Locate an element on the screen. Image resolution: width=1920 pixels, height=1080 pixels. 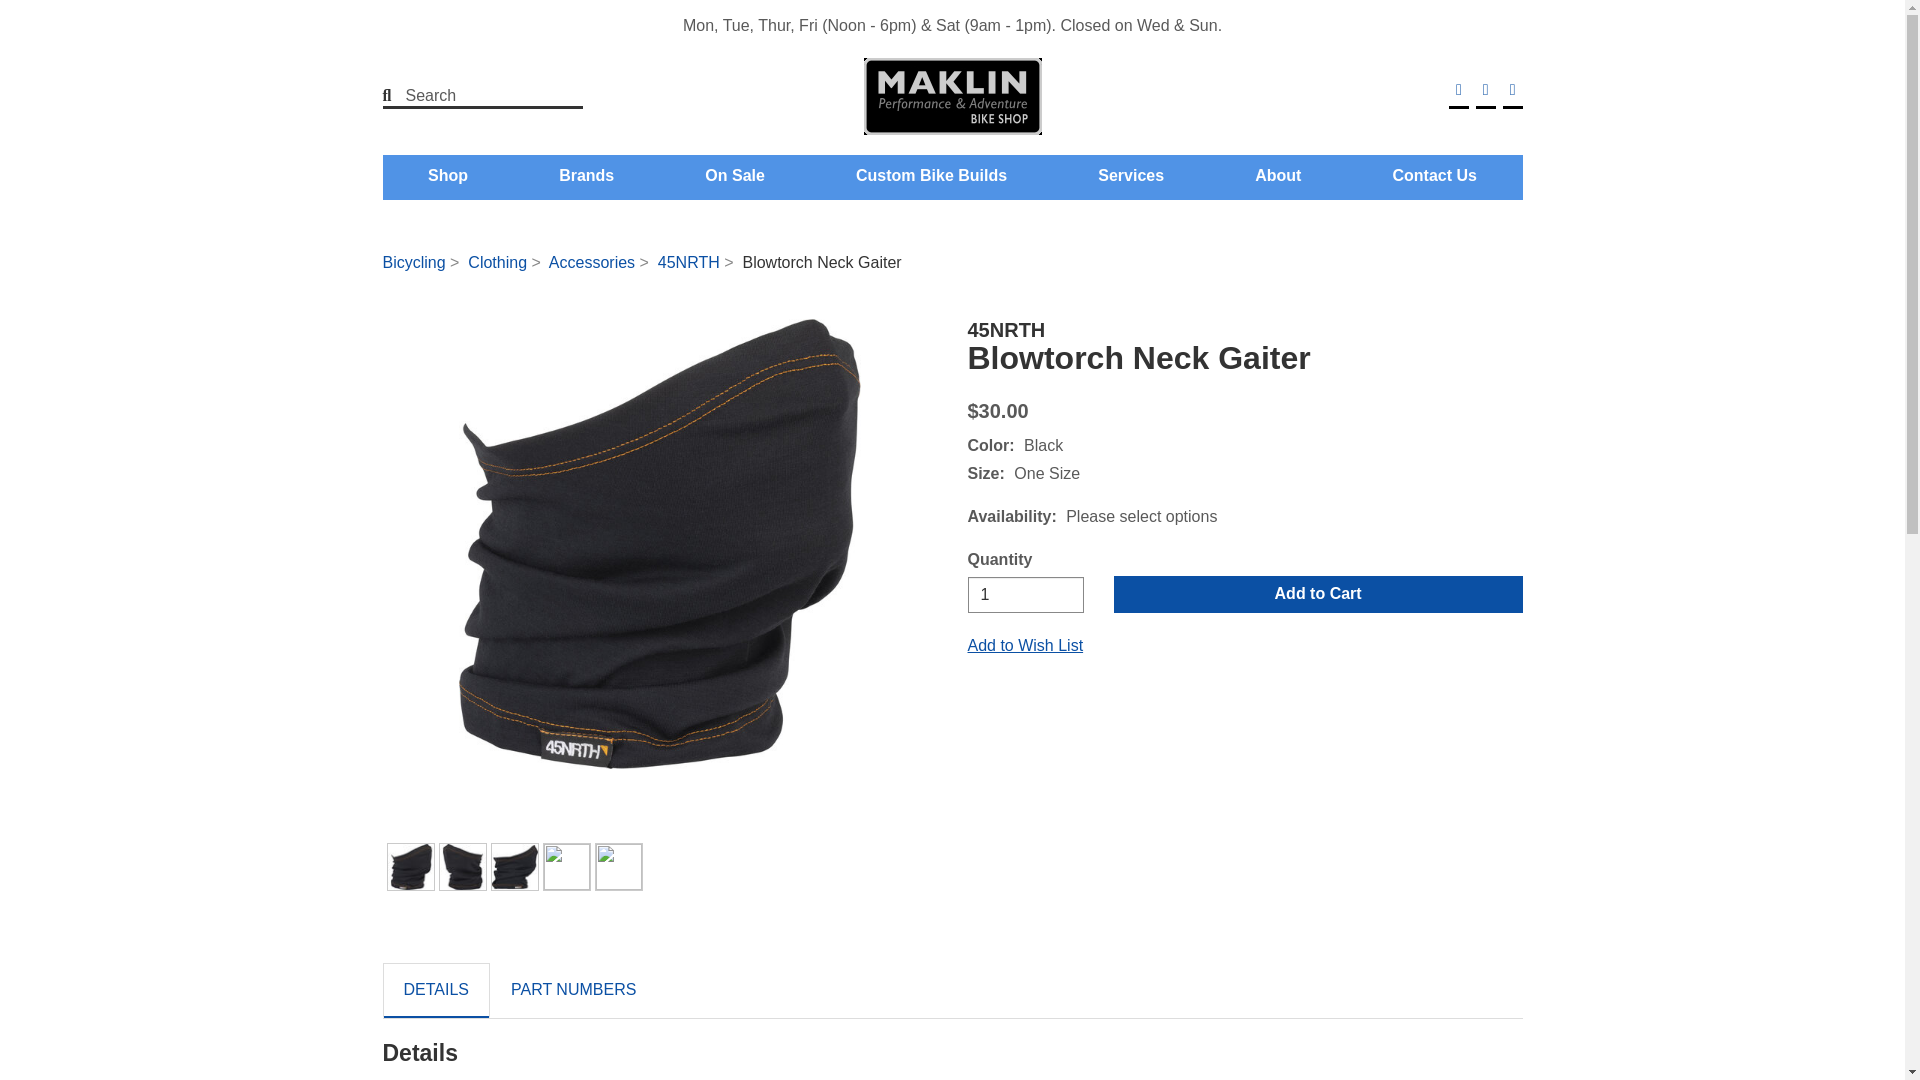
Search is located at coordinates (470, 96).